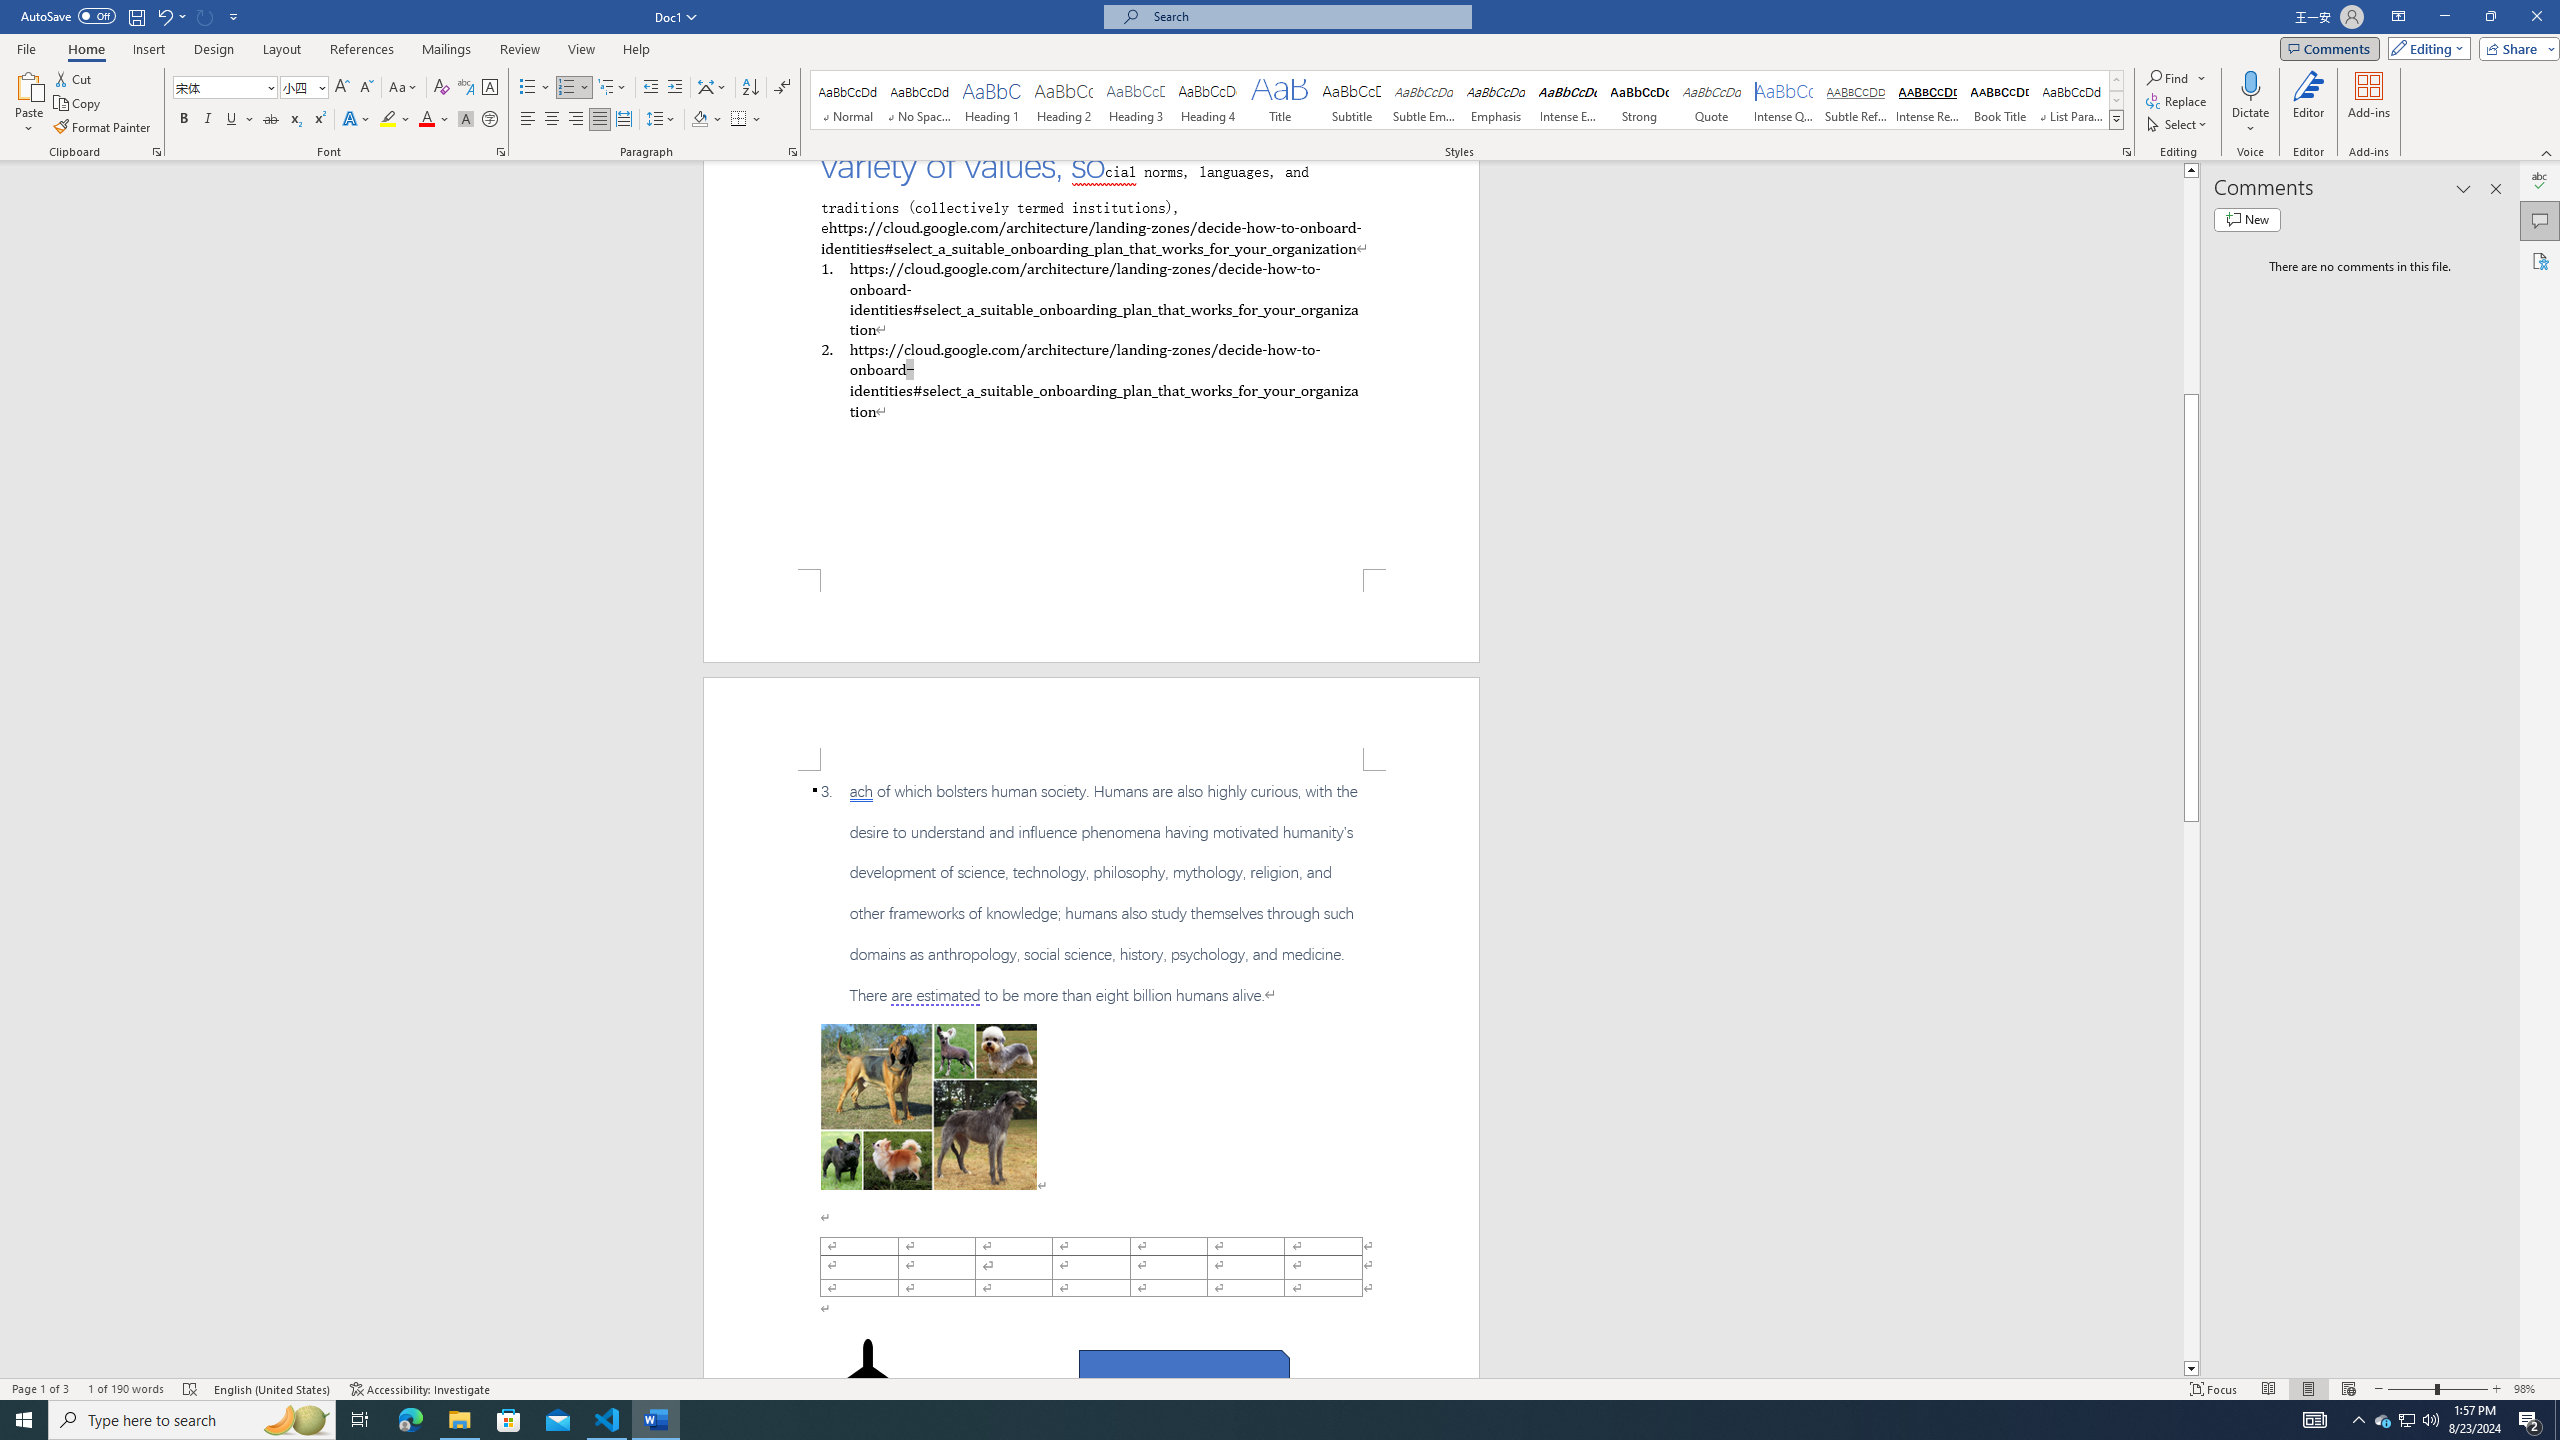 Image resolution: width=2560 pixels, height=1440 pixels. Describe the element at coordinates (2191, 286) in the screenshot. I see `Page up` at that location.